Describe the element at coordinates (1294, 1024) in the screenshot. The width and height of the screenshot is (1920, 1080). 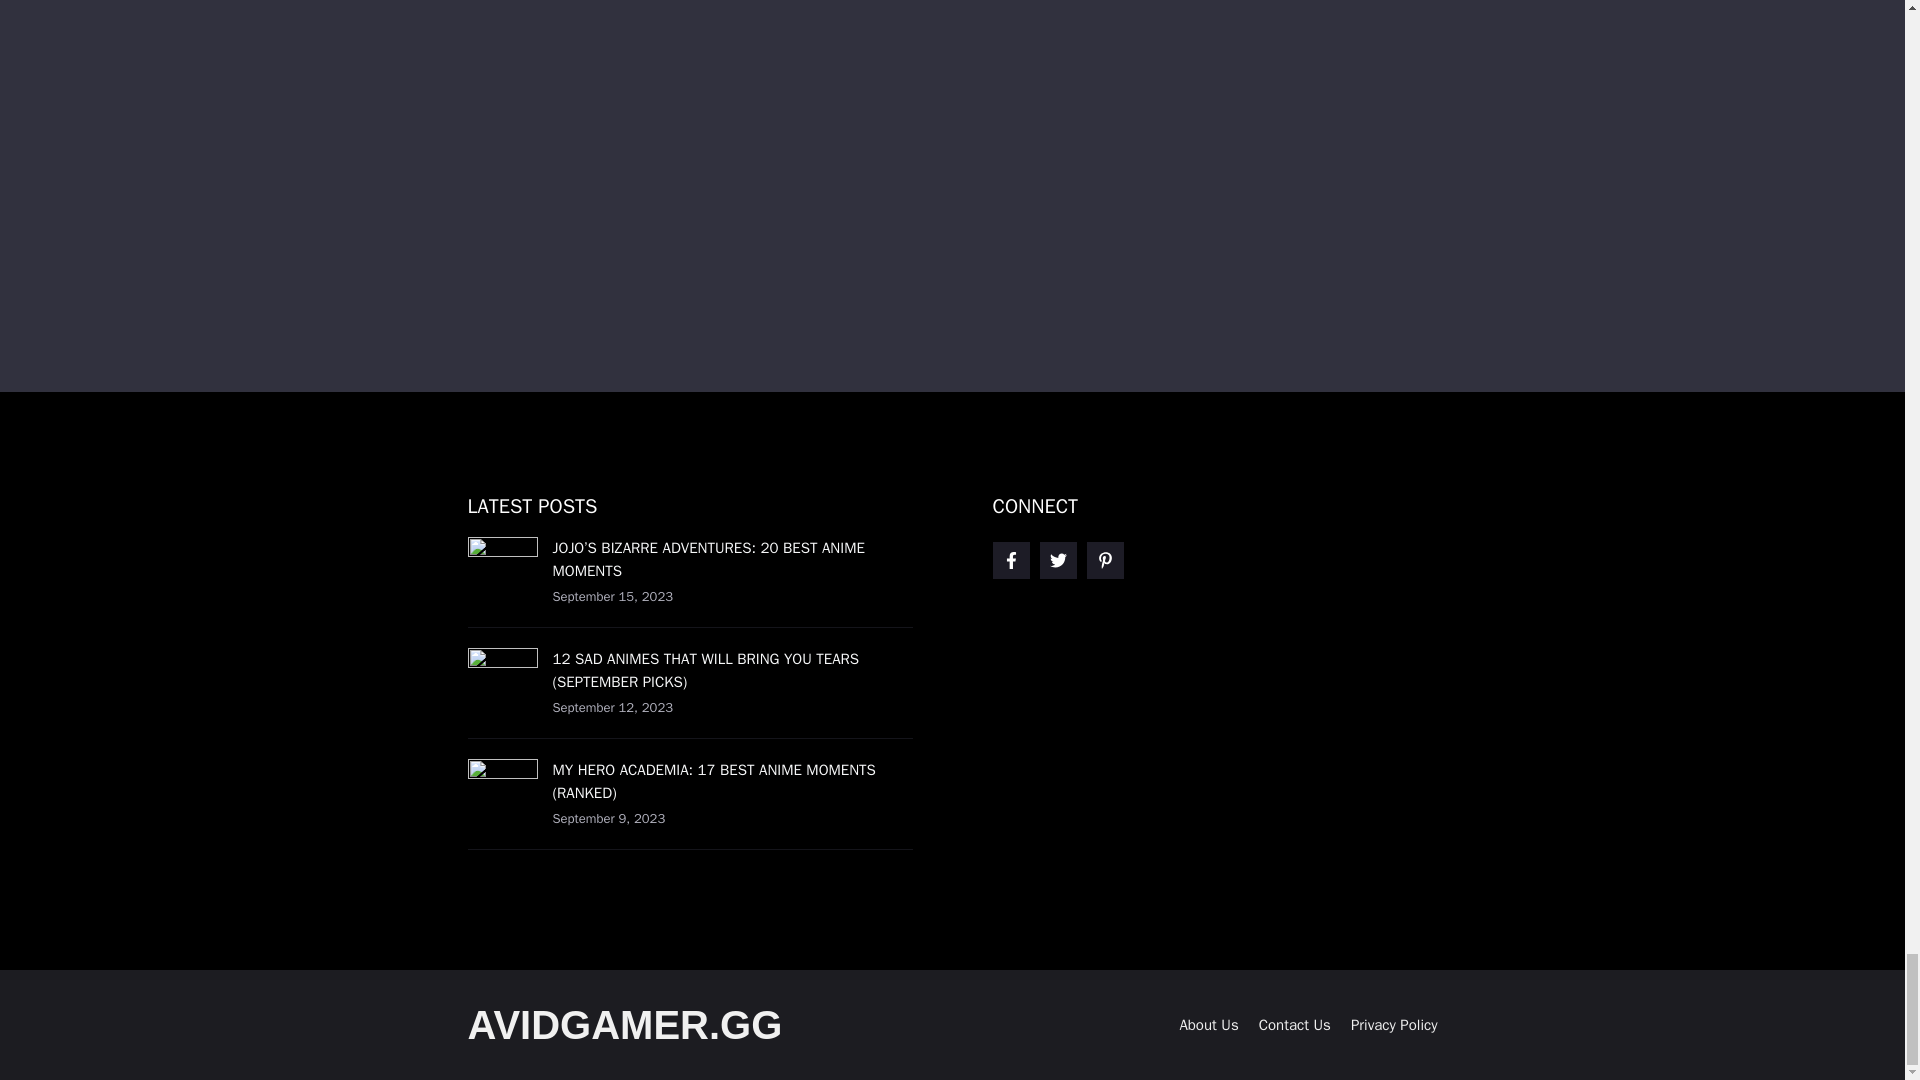
I see `Contact Us` at that location.